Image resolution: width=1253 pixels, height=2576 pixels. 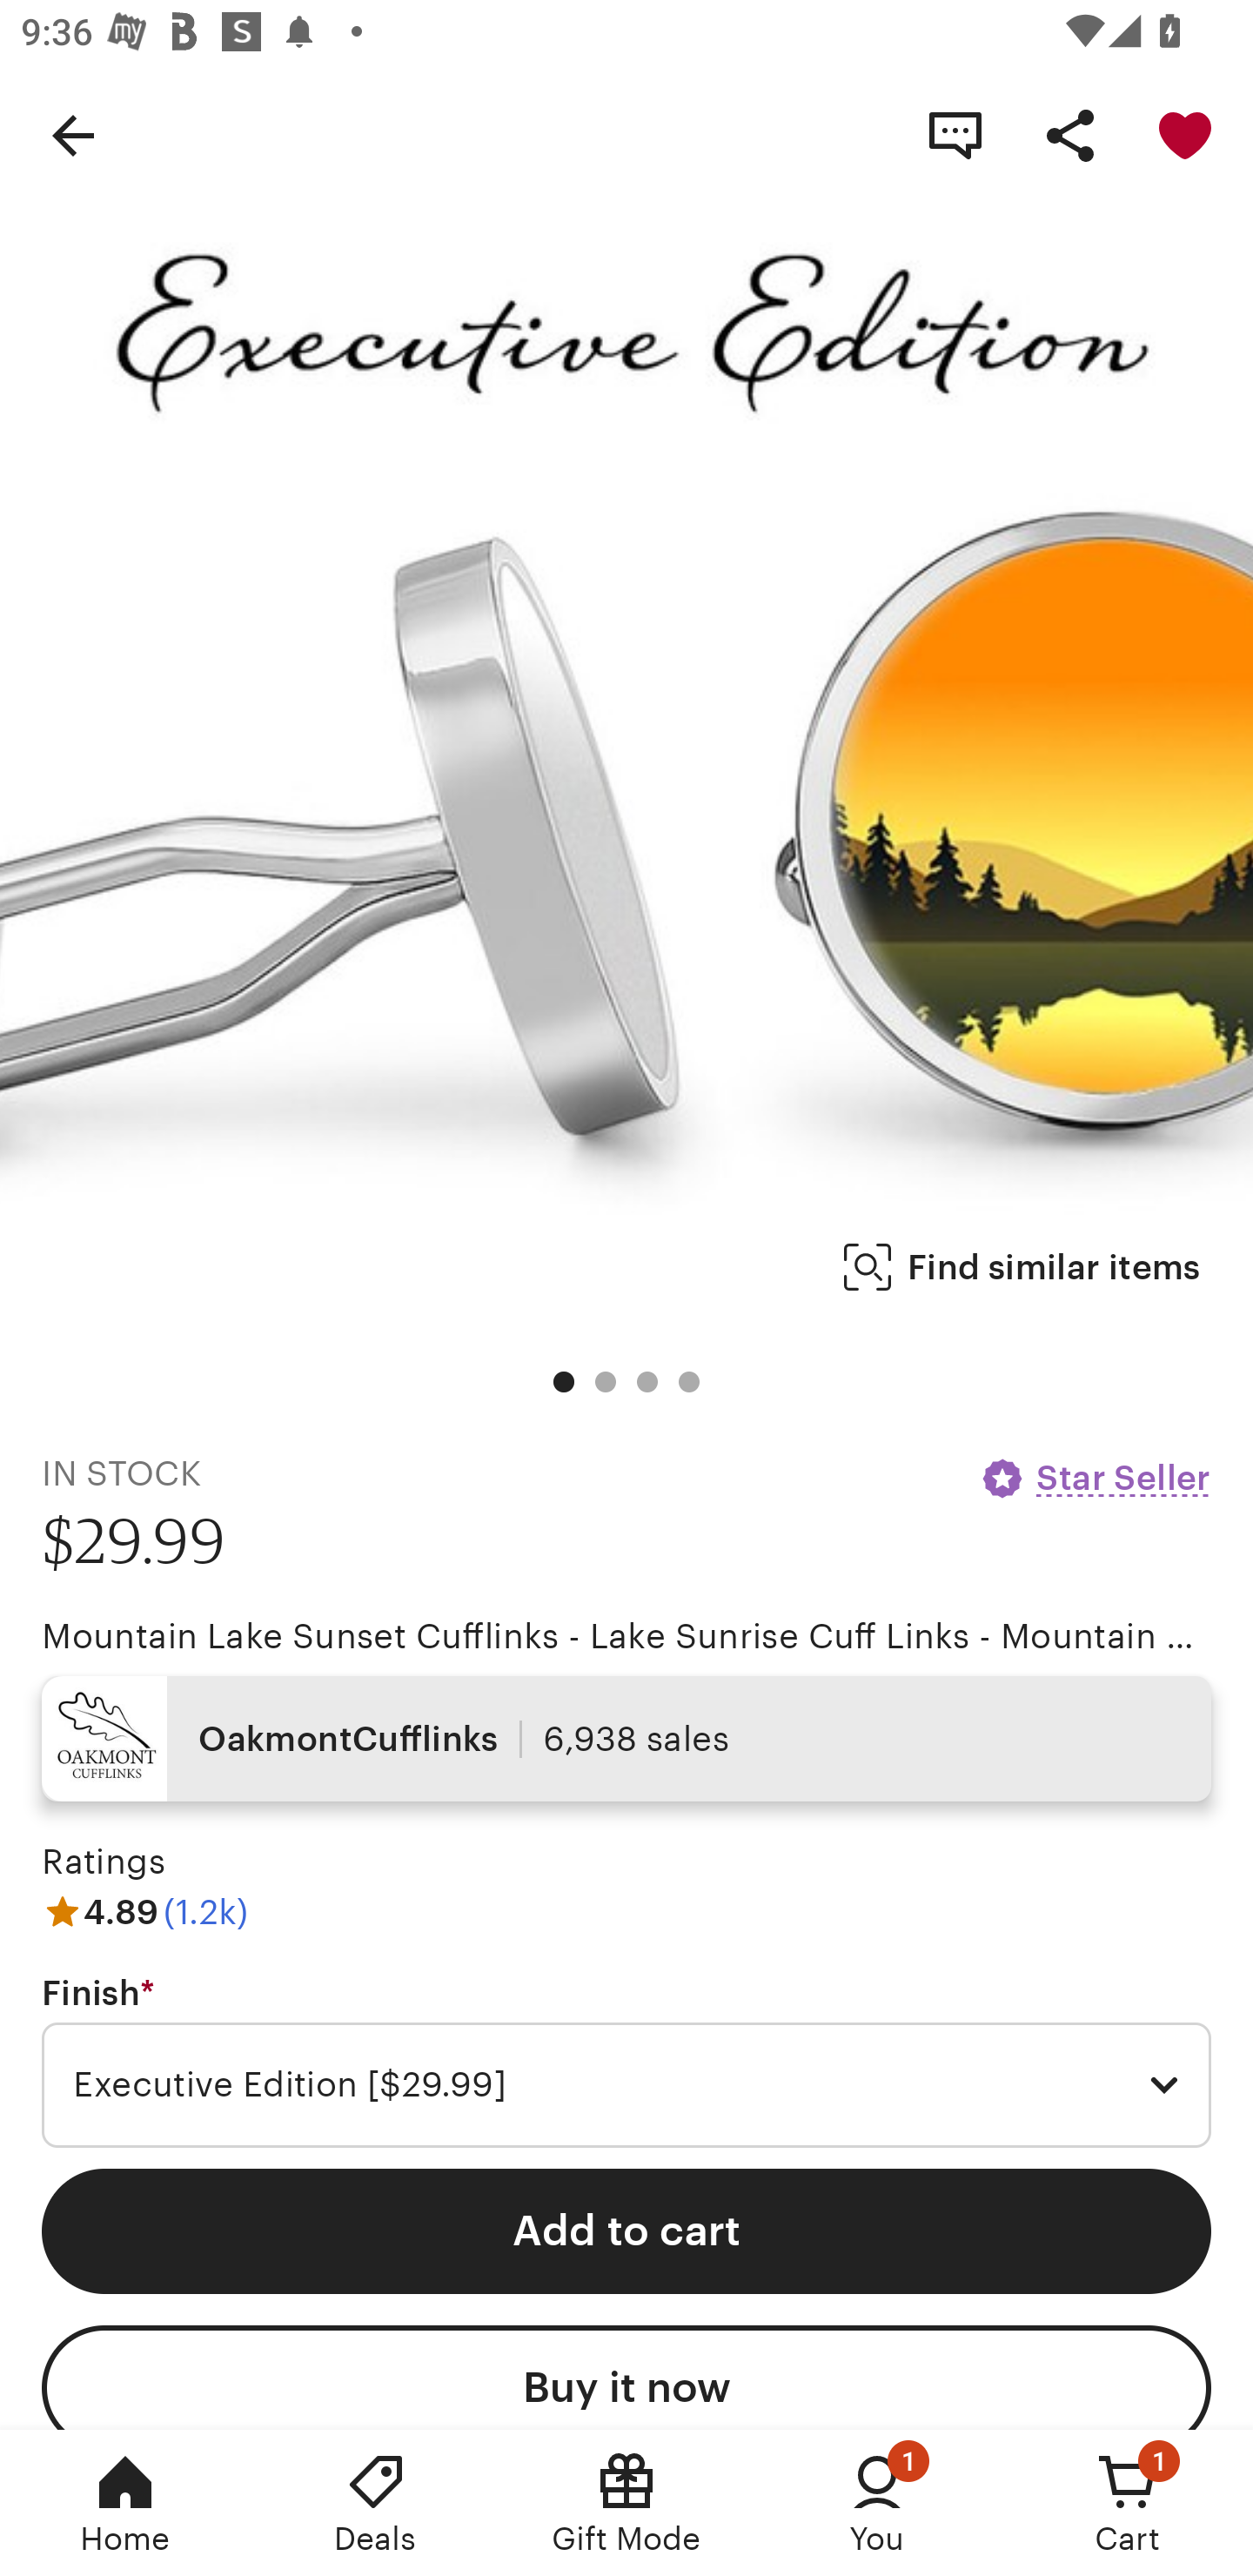 I want to click on Deals, so click(x=376, y=2503).